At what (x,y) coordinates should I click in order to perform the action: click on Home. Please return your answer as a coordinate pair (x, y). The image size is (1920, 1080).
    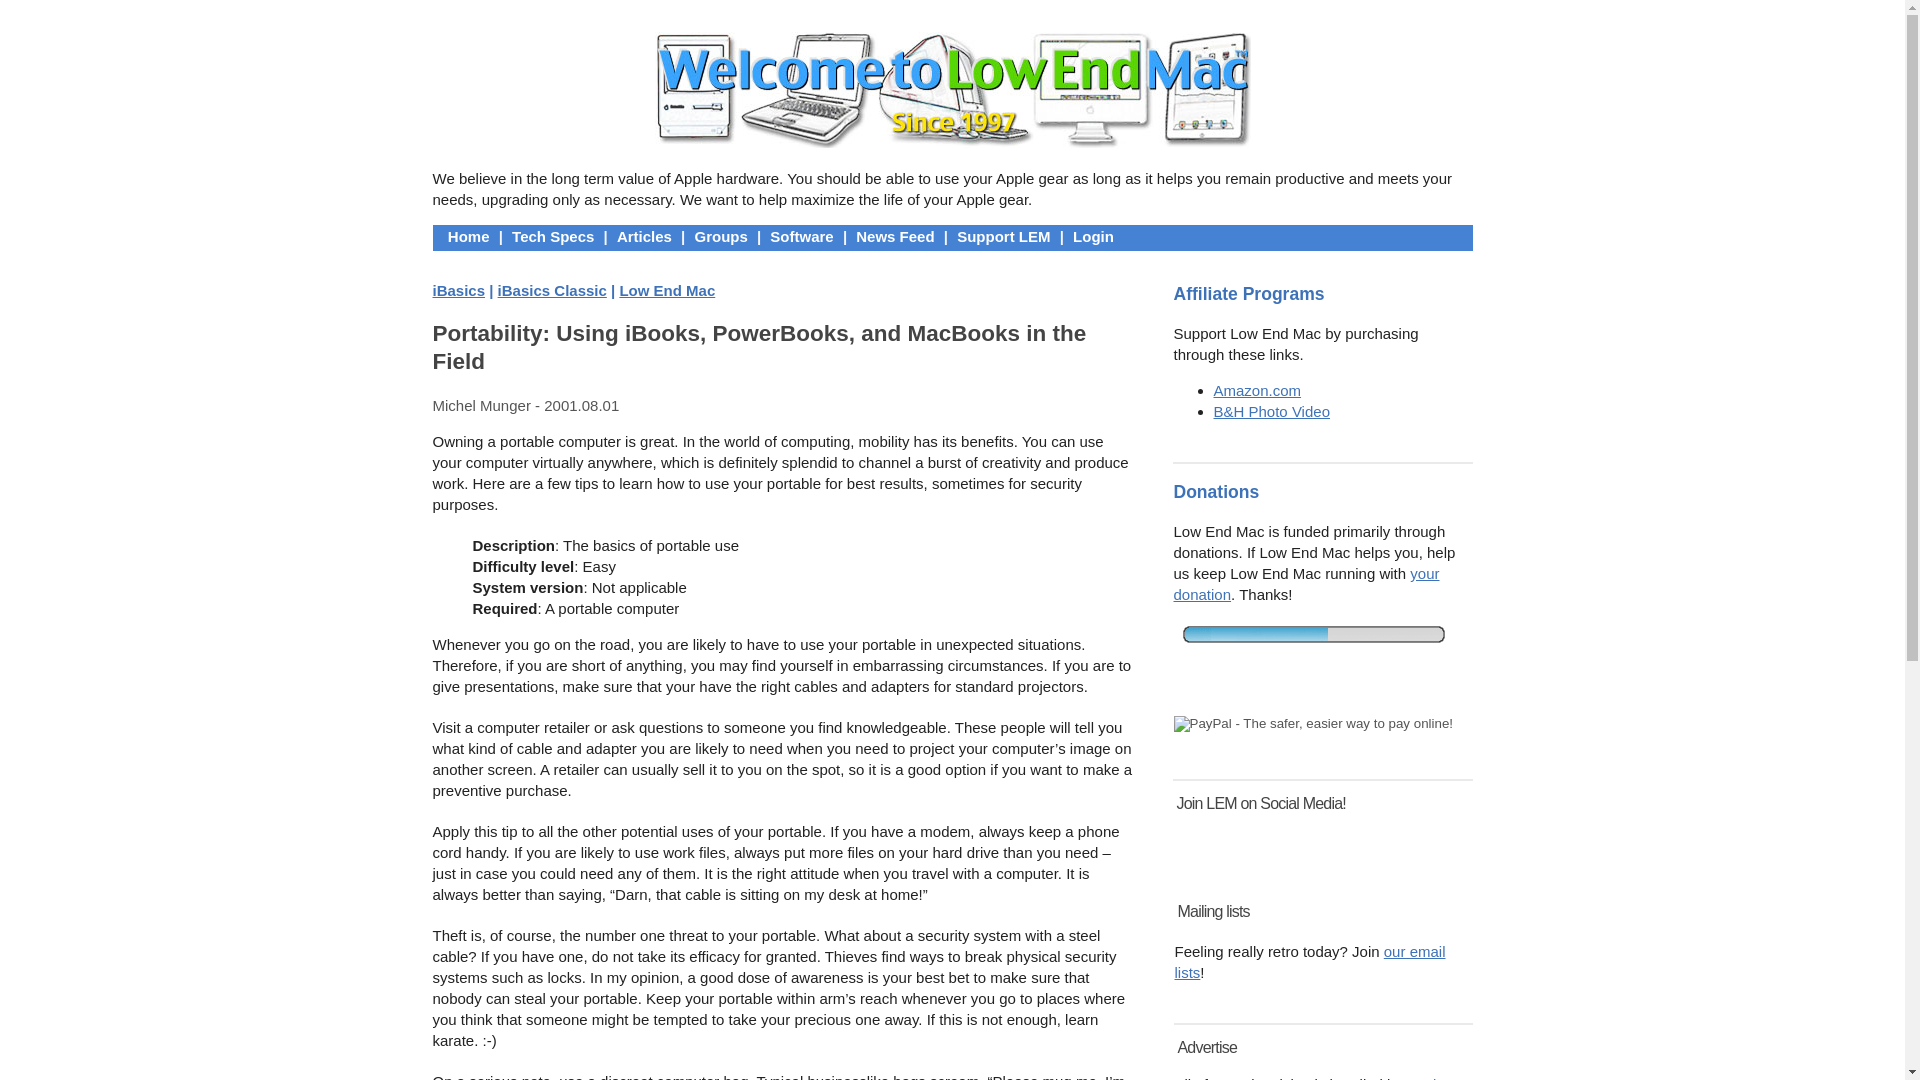
    Looking at the image, I should click on (469, 236).